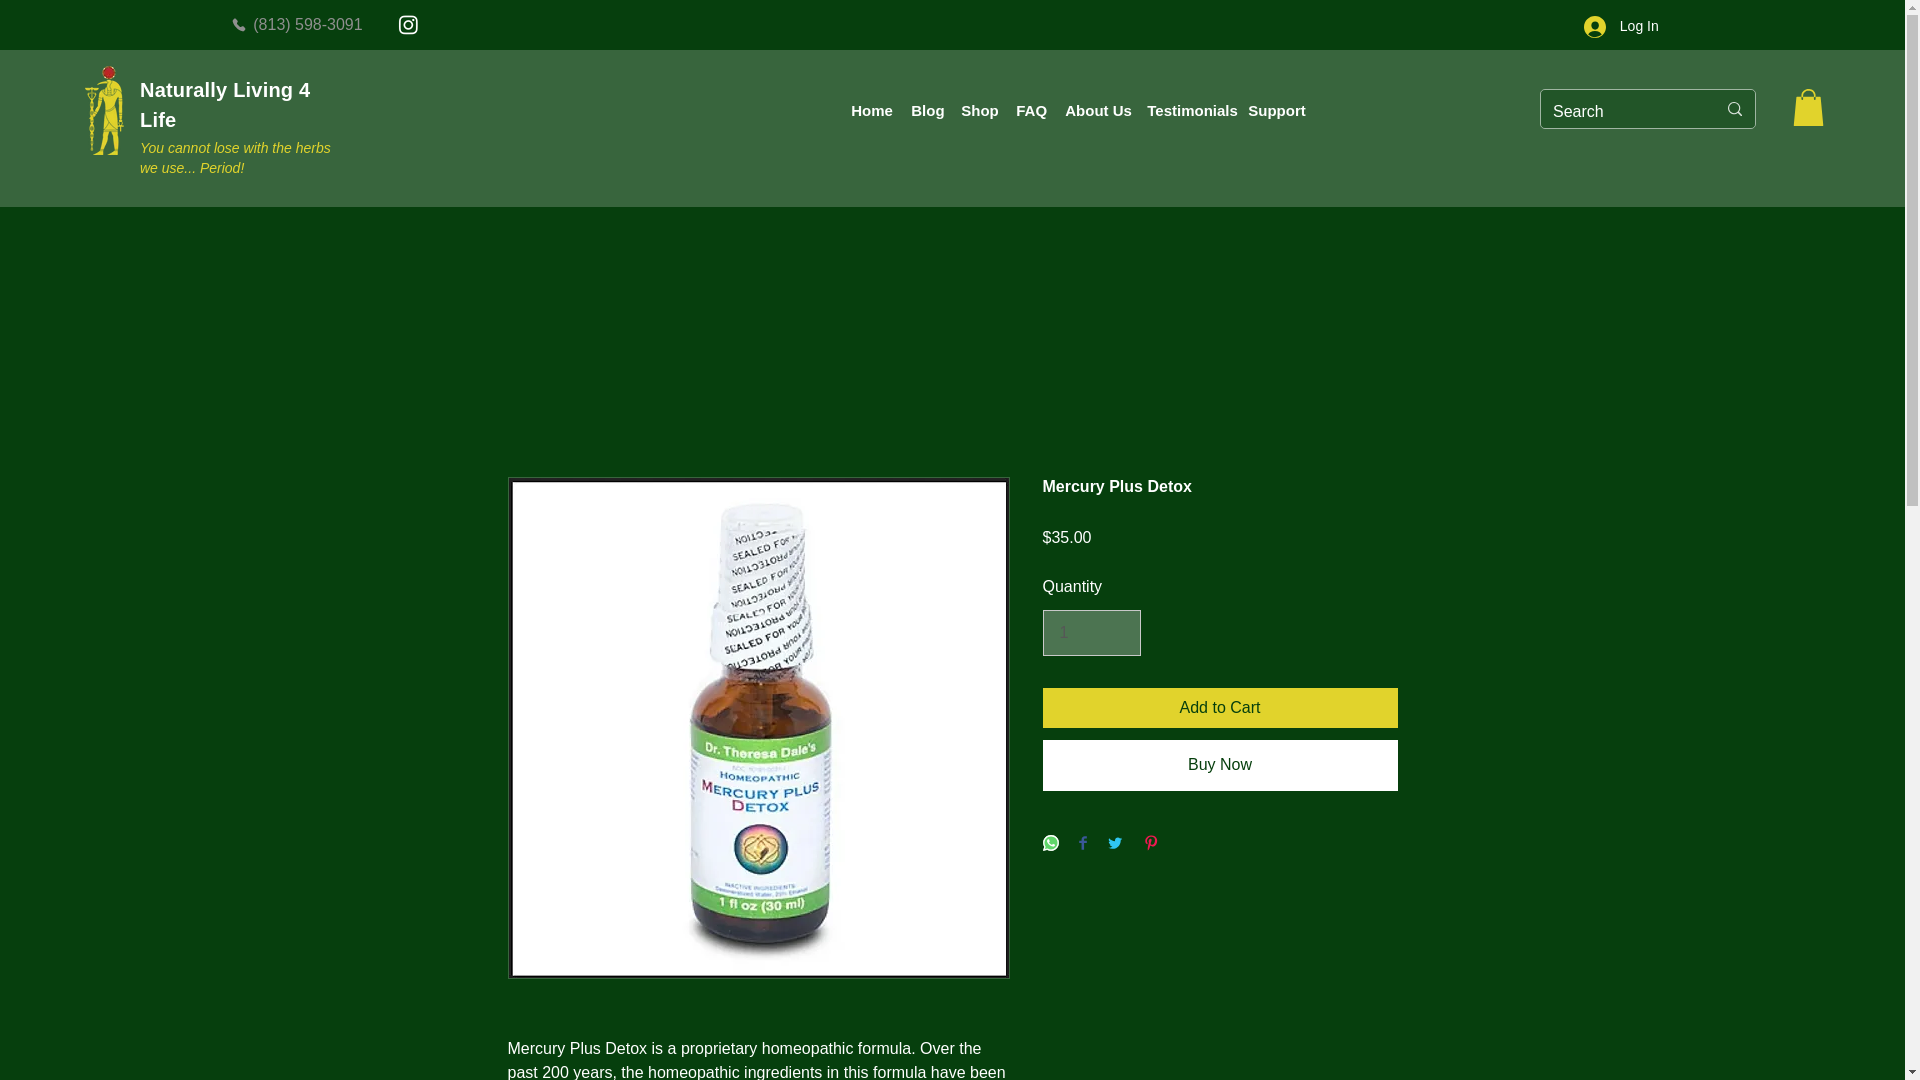 Image resolution: width=1920 pixels, height=1080 pixels. I want to click on Home, so click(870, 111).